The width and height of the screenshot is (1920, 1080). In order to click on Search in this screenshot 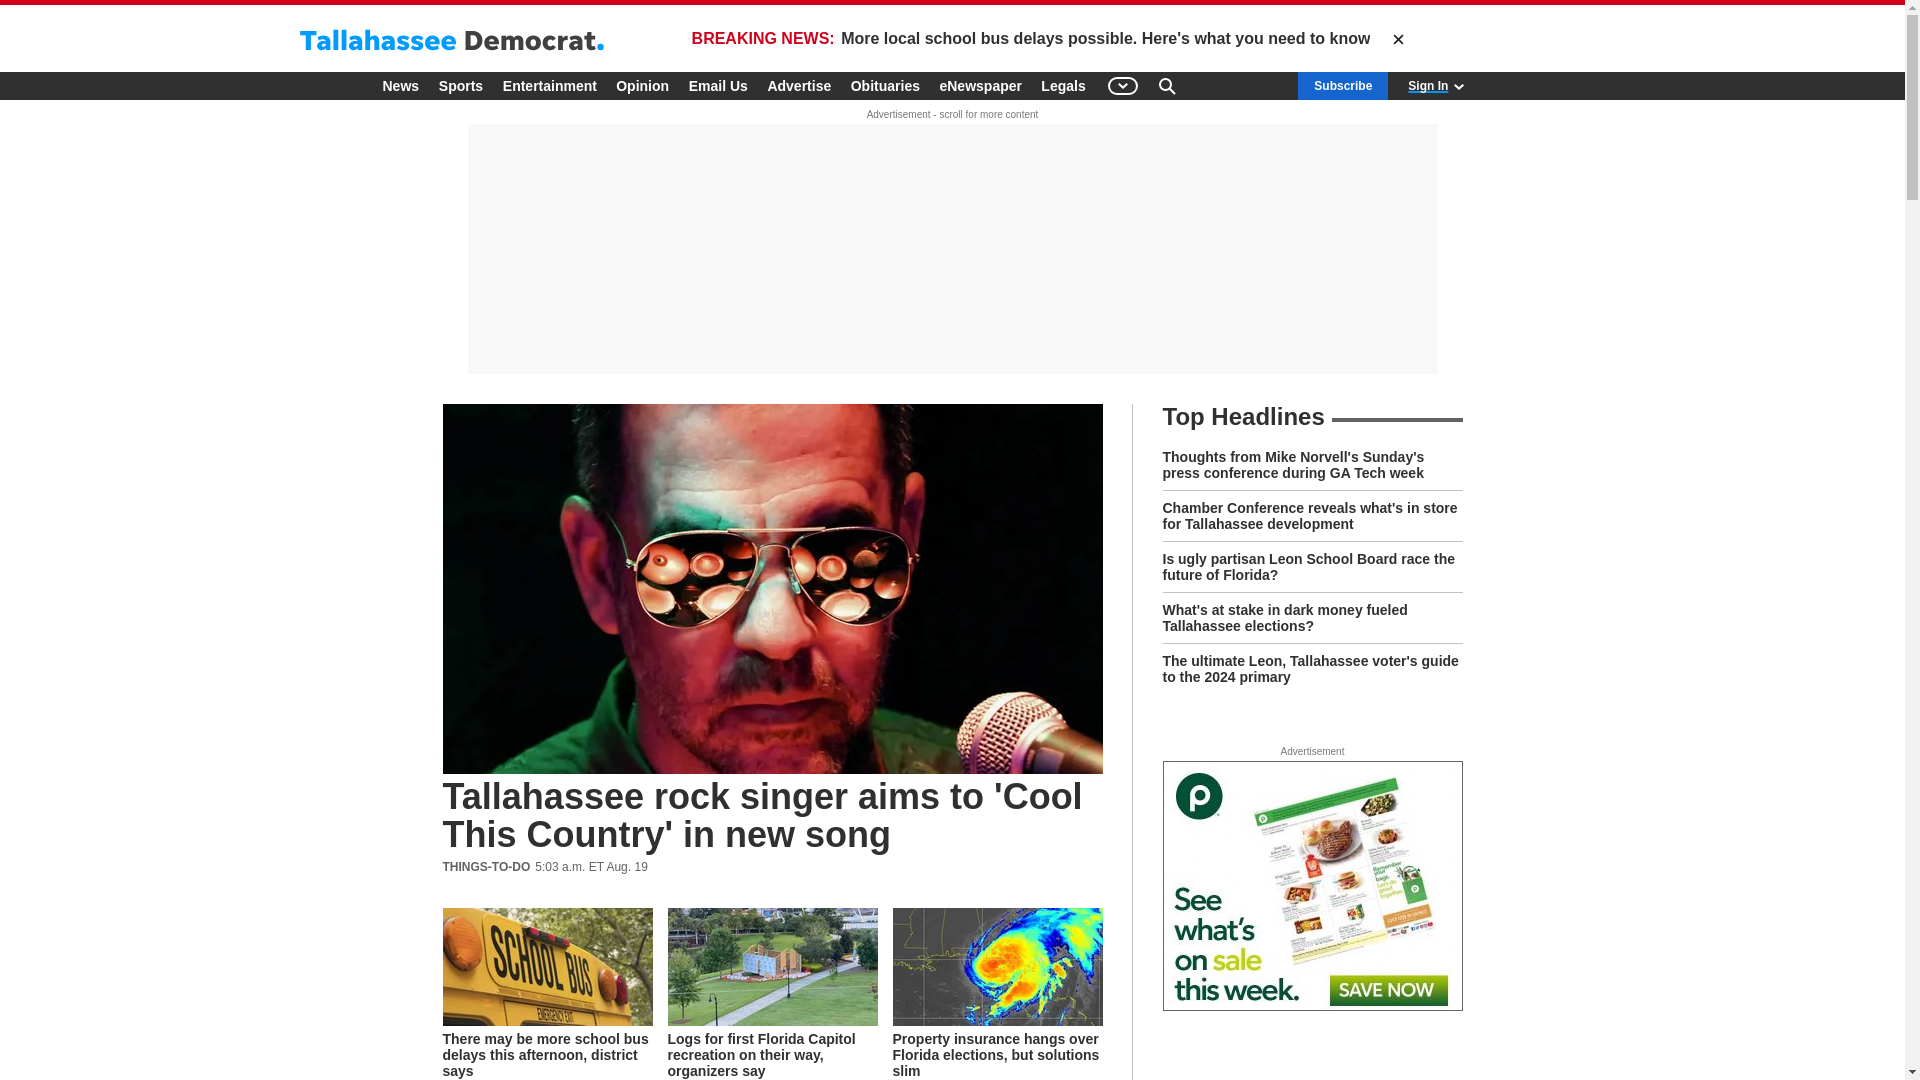, I will do `click(1166, 86)`.